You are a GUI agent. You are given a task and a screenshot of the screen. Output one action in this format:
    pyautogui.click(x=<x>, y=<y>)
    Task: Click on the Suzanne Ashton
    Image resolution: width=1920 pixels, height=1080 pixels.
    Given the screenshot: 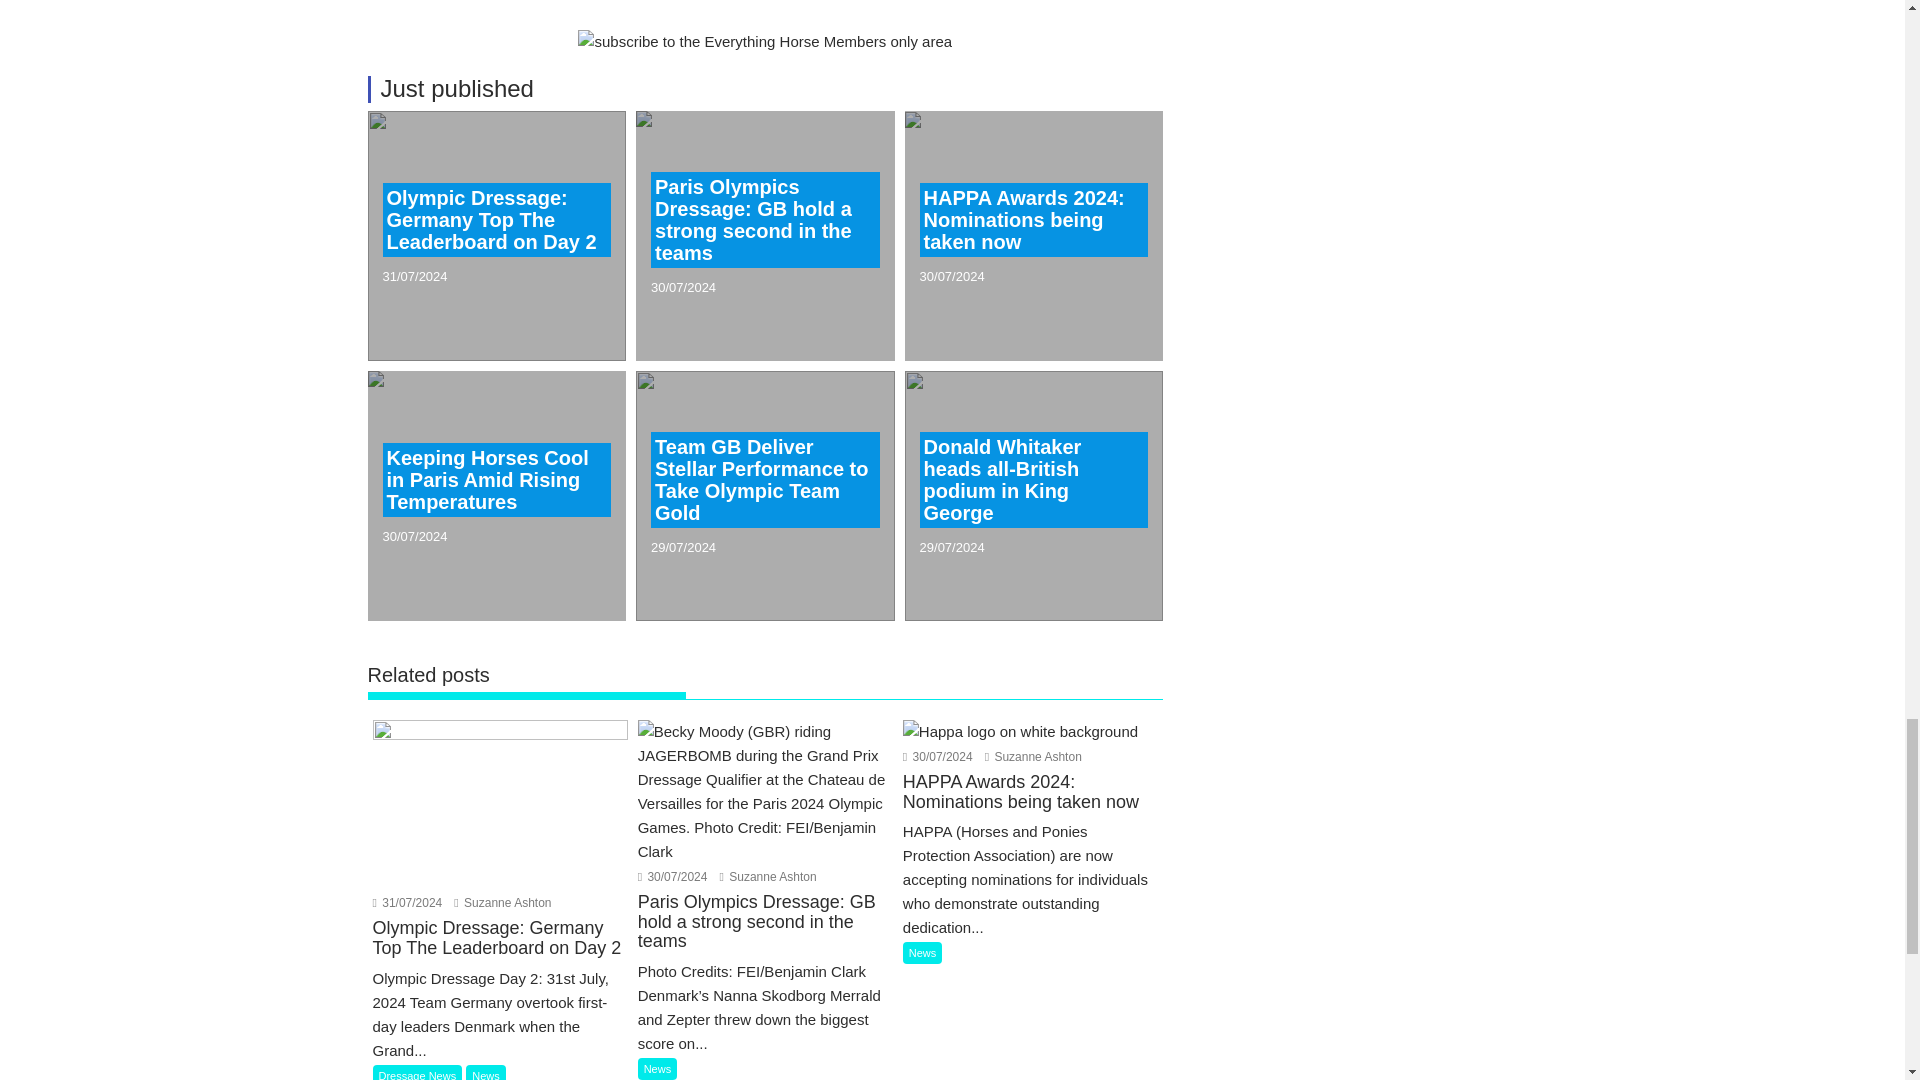 What is the action you would take?
    pyautogui.click(x=768, y=877)
    